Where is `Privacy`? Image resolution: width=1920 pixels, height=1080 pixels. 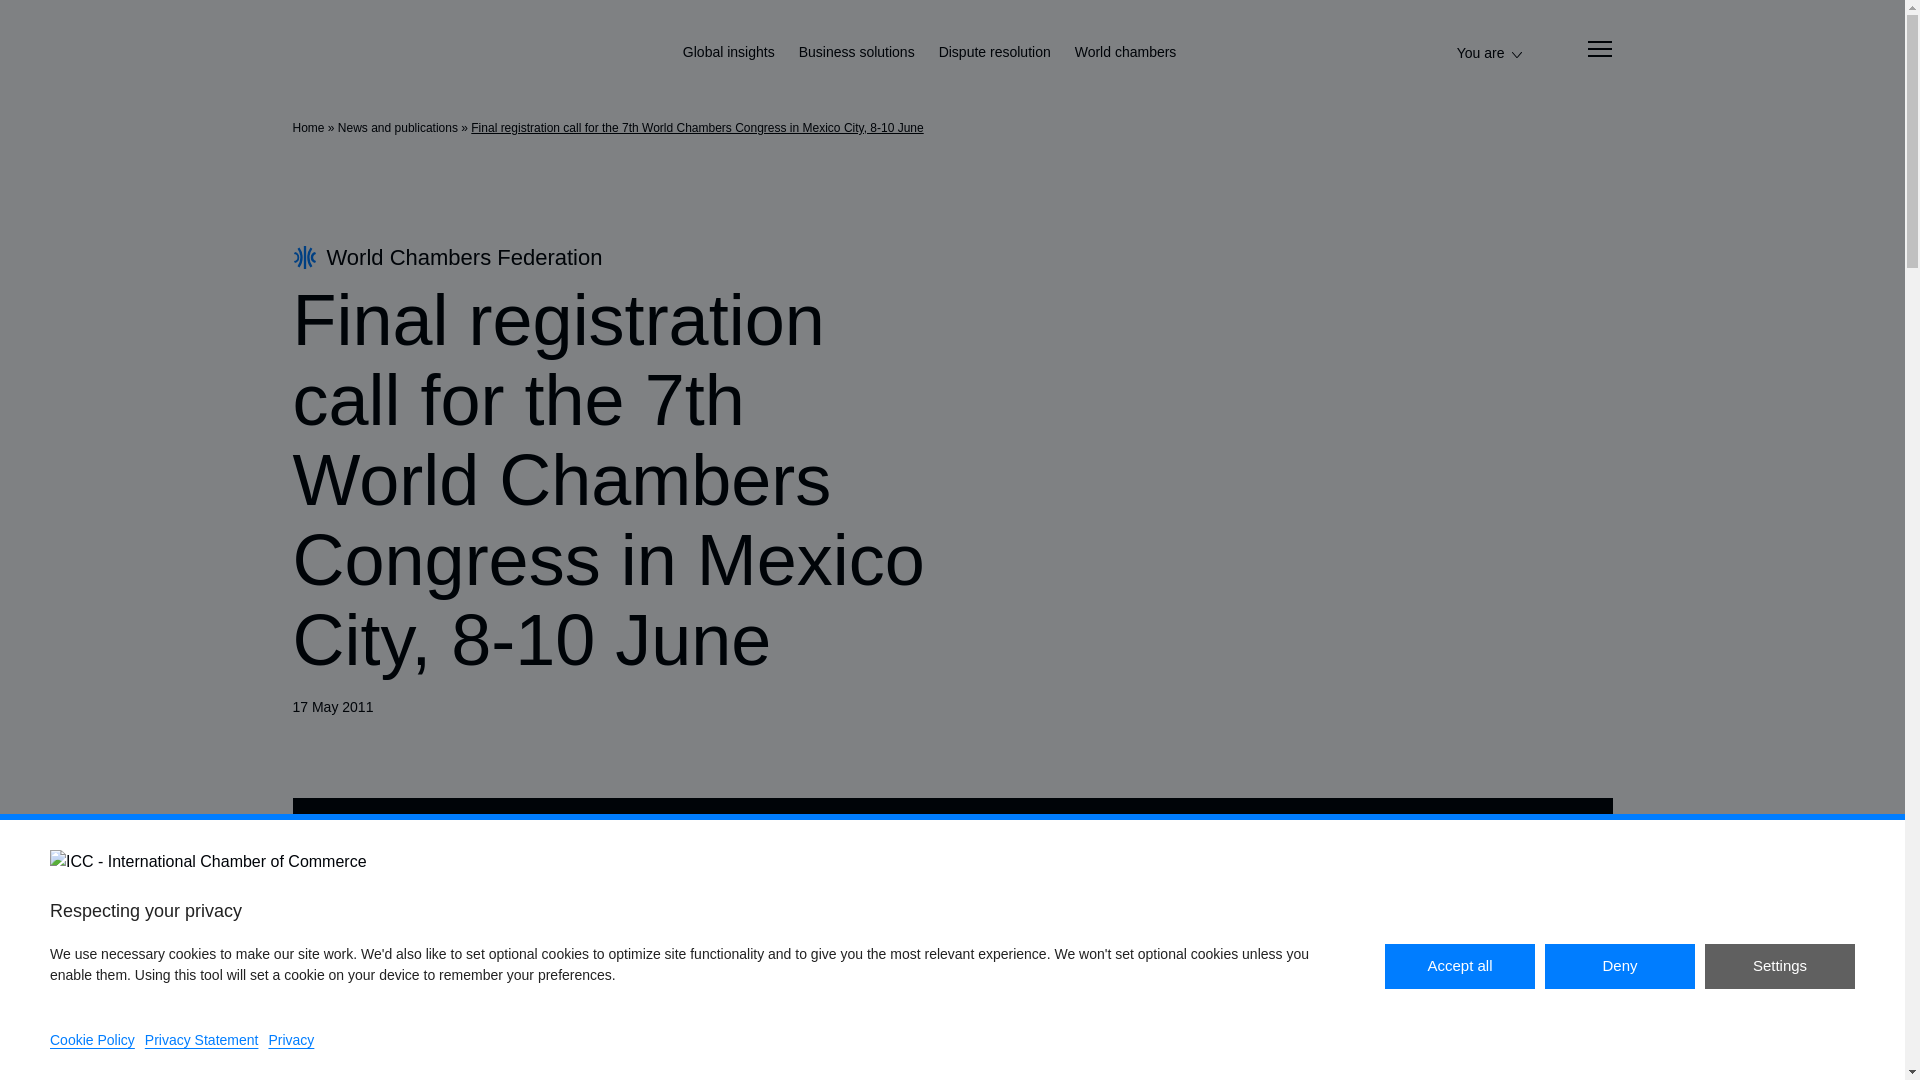 Privacy is located at coordinates (291, 1040).